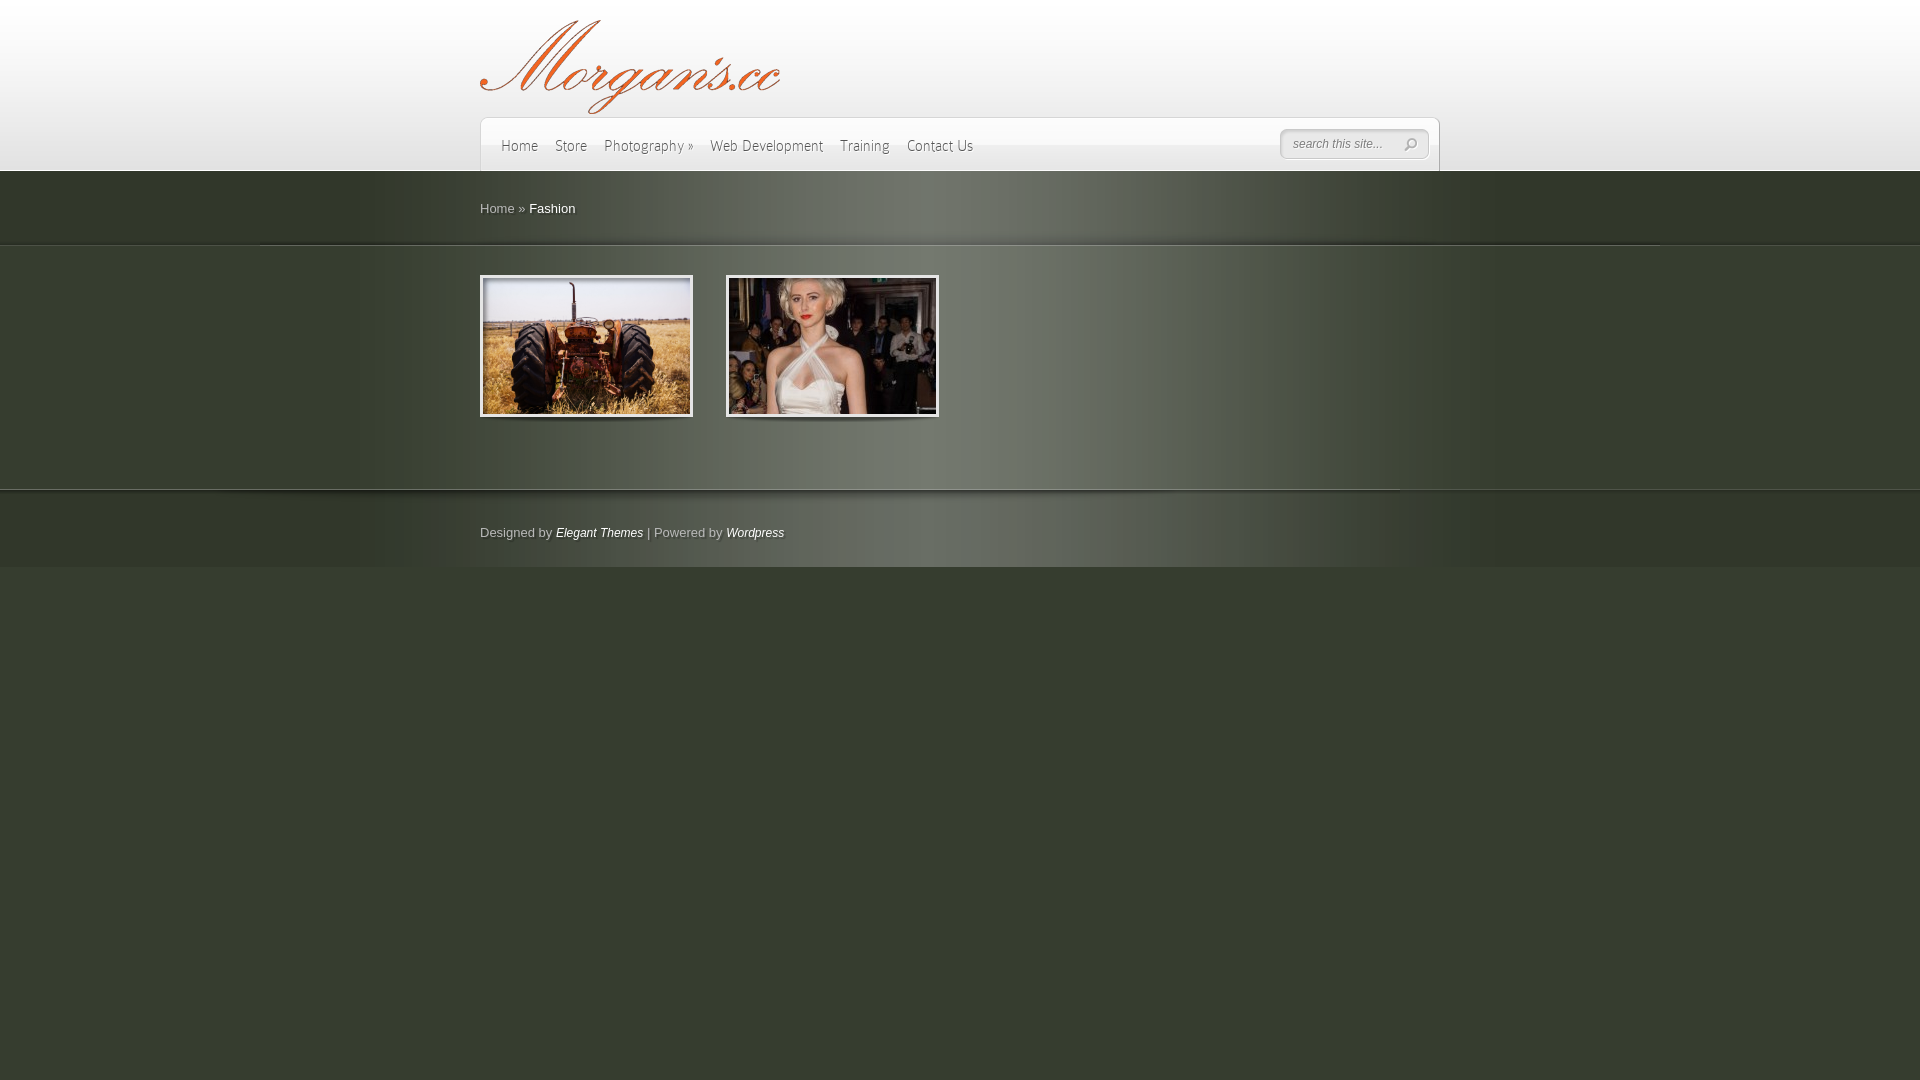  What do you see at coordinates (865, 153) in the screenshot?
I see `Training` at bounding box center [865, 153].